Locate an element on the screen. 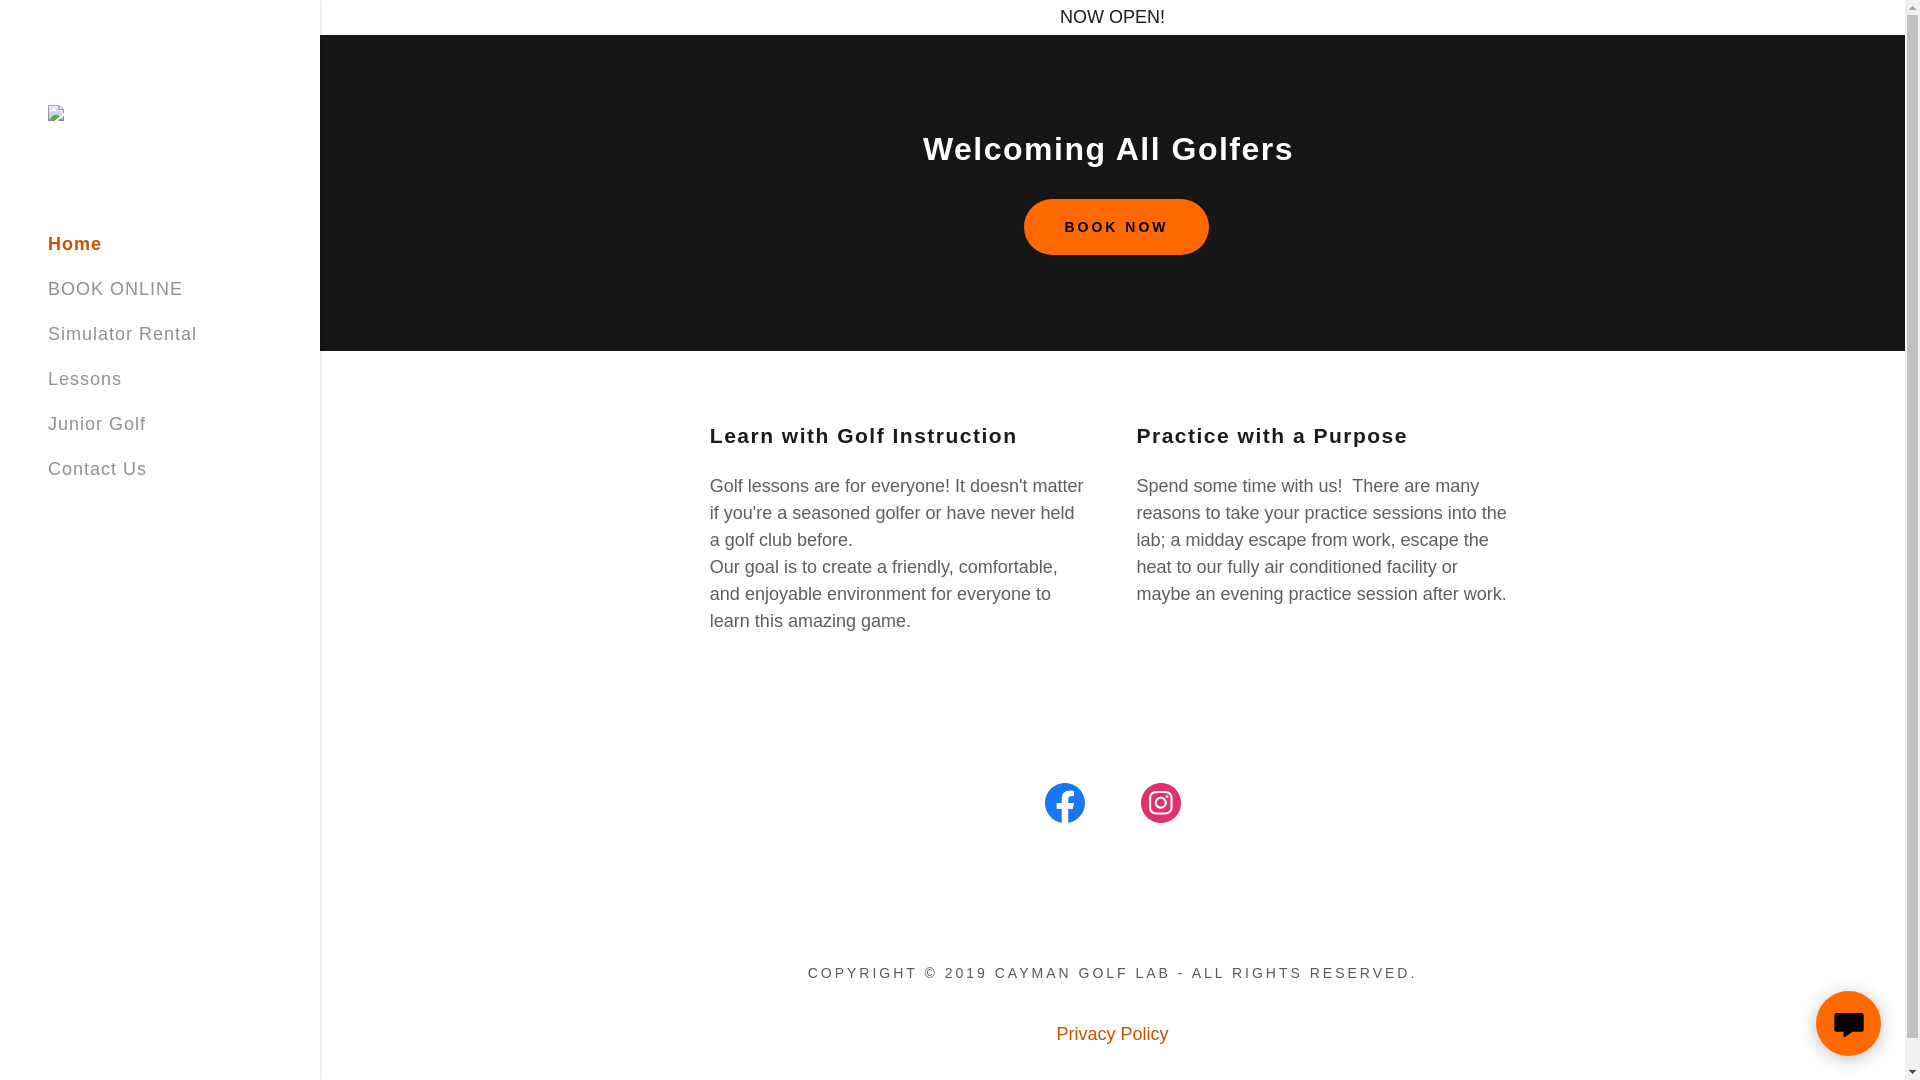  Privacy Policy is located at coordinates (1112, 1034).